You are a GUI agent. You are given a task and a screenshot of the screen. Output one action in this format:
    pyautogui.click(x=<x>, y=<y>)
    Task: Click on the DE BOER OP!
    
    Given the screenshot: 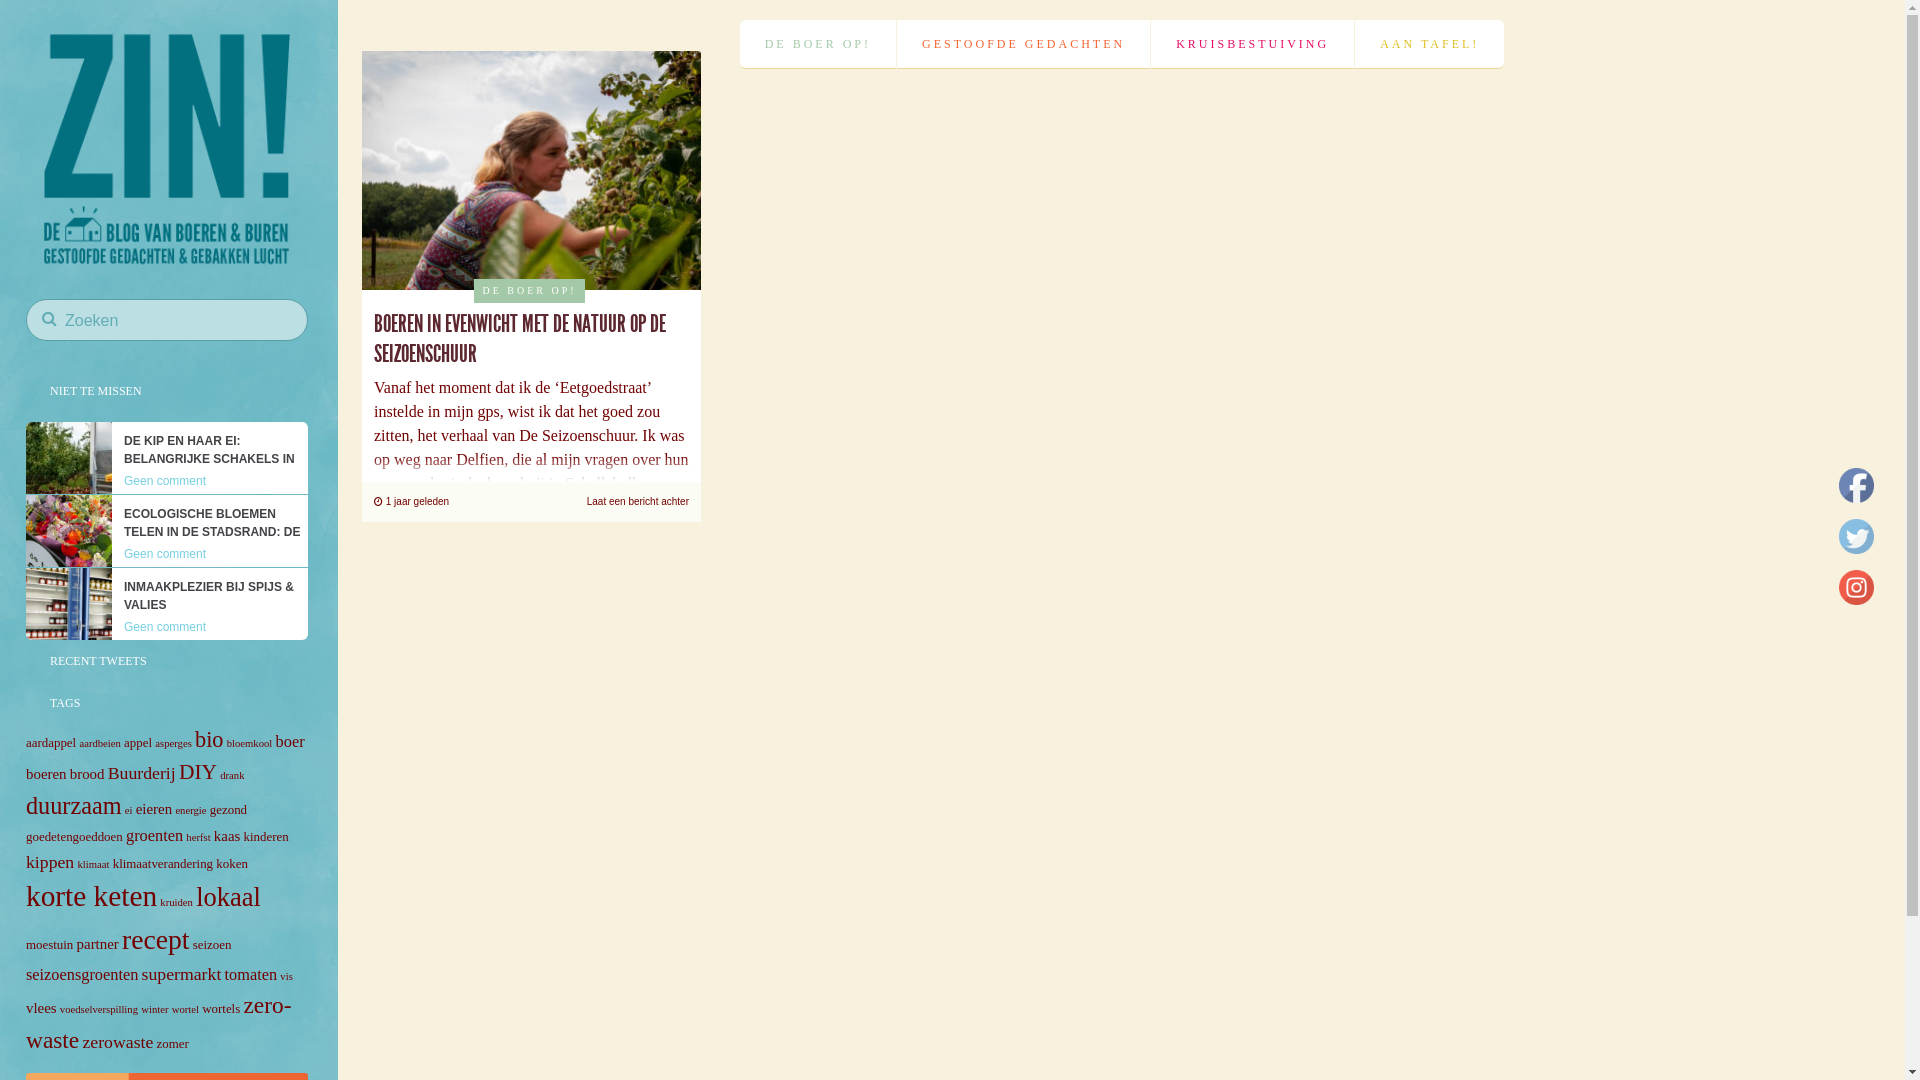 What is the action you would take?
    pyautogui.click(x=818, y=44)
    